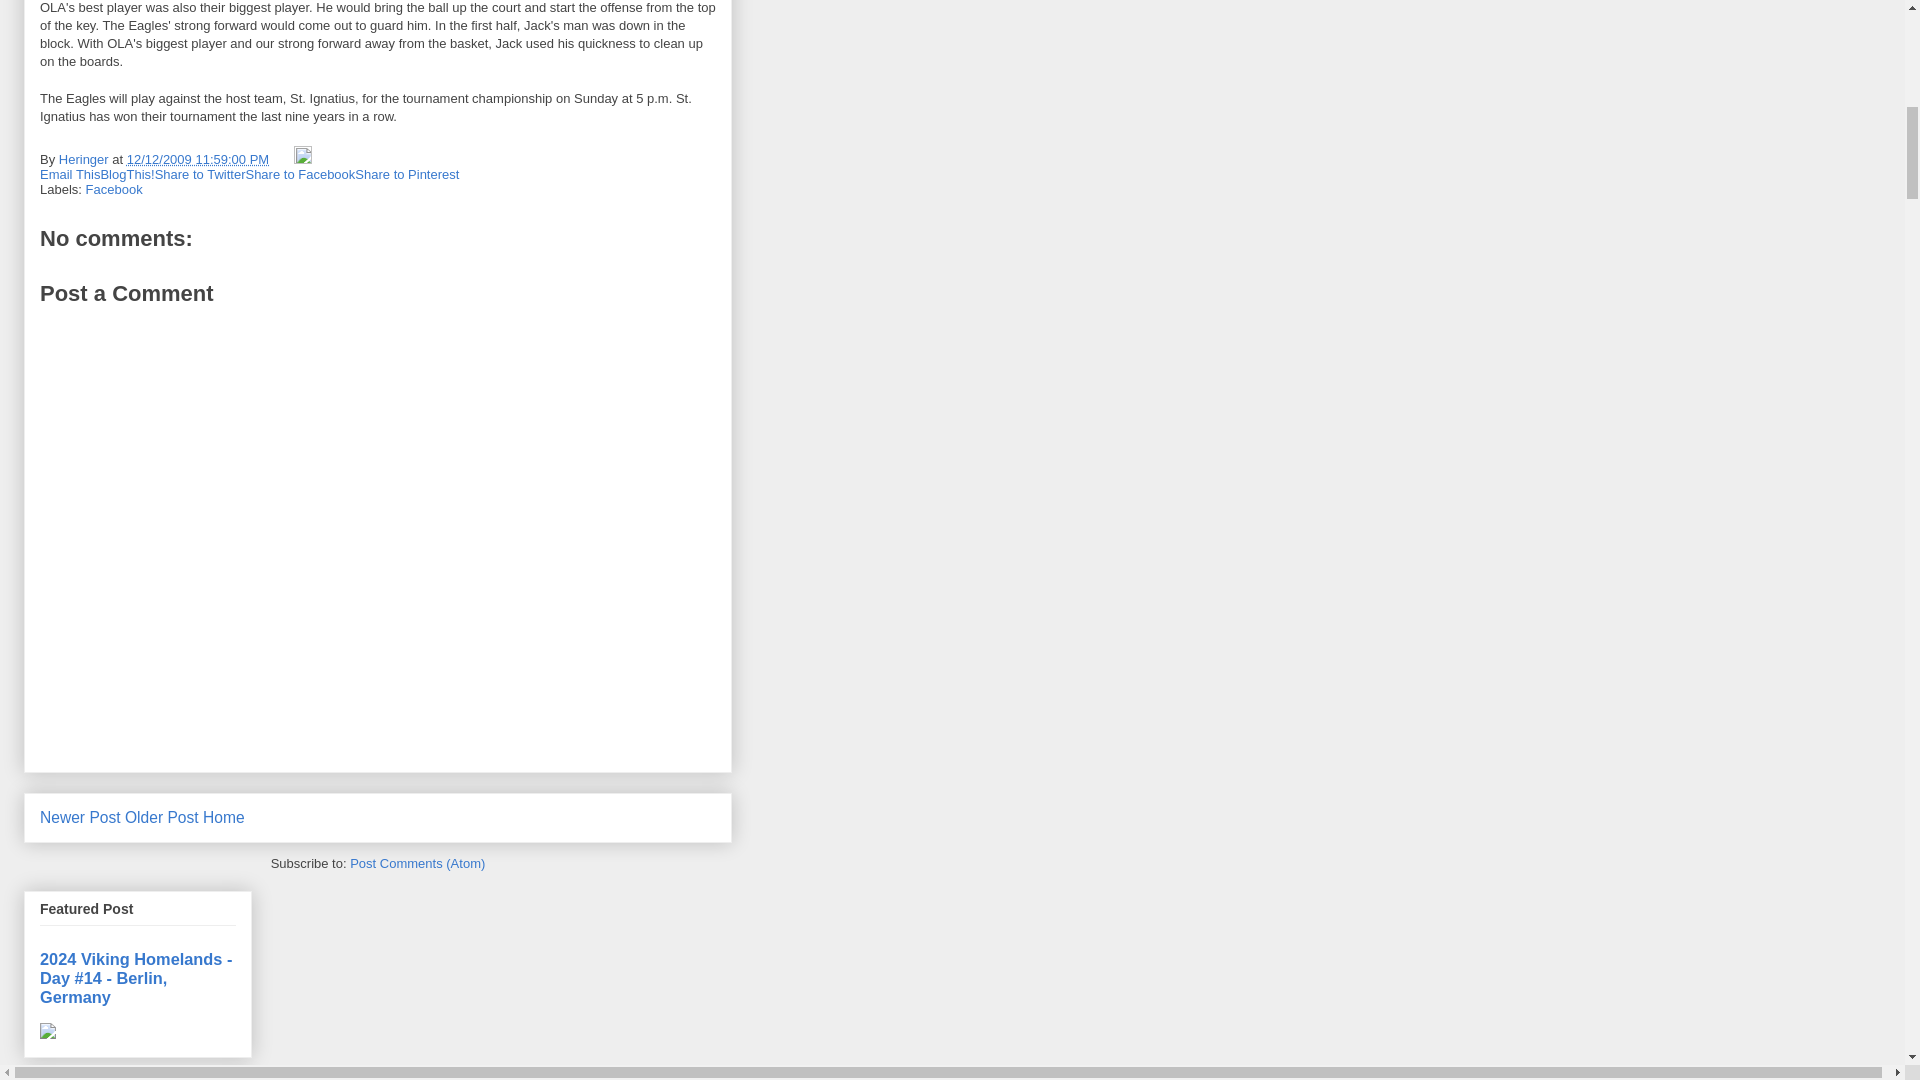 Image resolution: width=1920 pixels, height=1080 pixels. Describe the element at coordinates (302, 160) in the screenshot. I see `Edit Post` at that location.